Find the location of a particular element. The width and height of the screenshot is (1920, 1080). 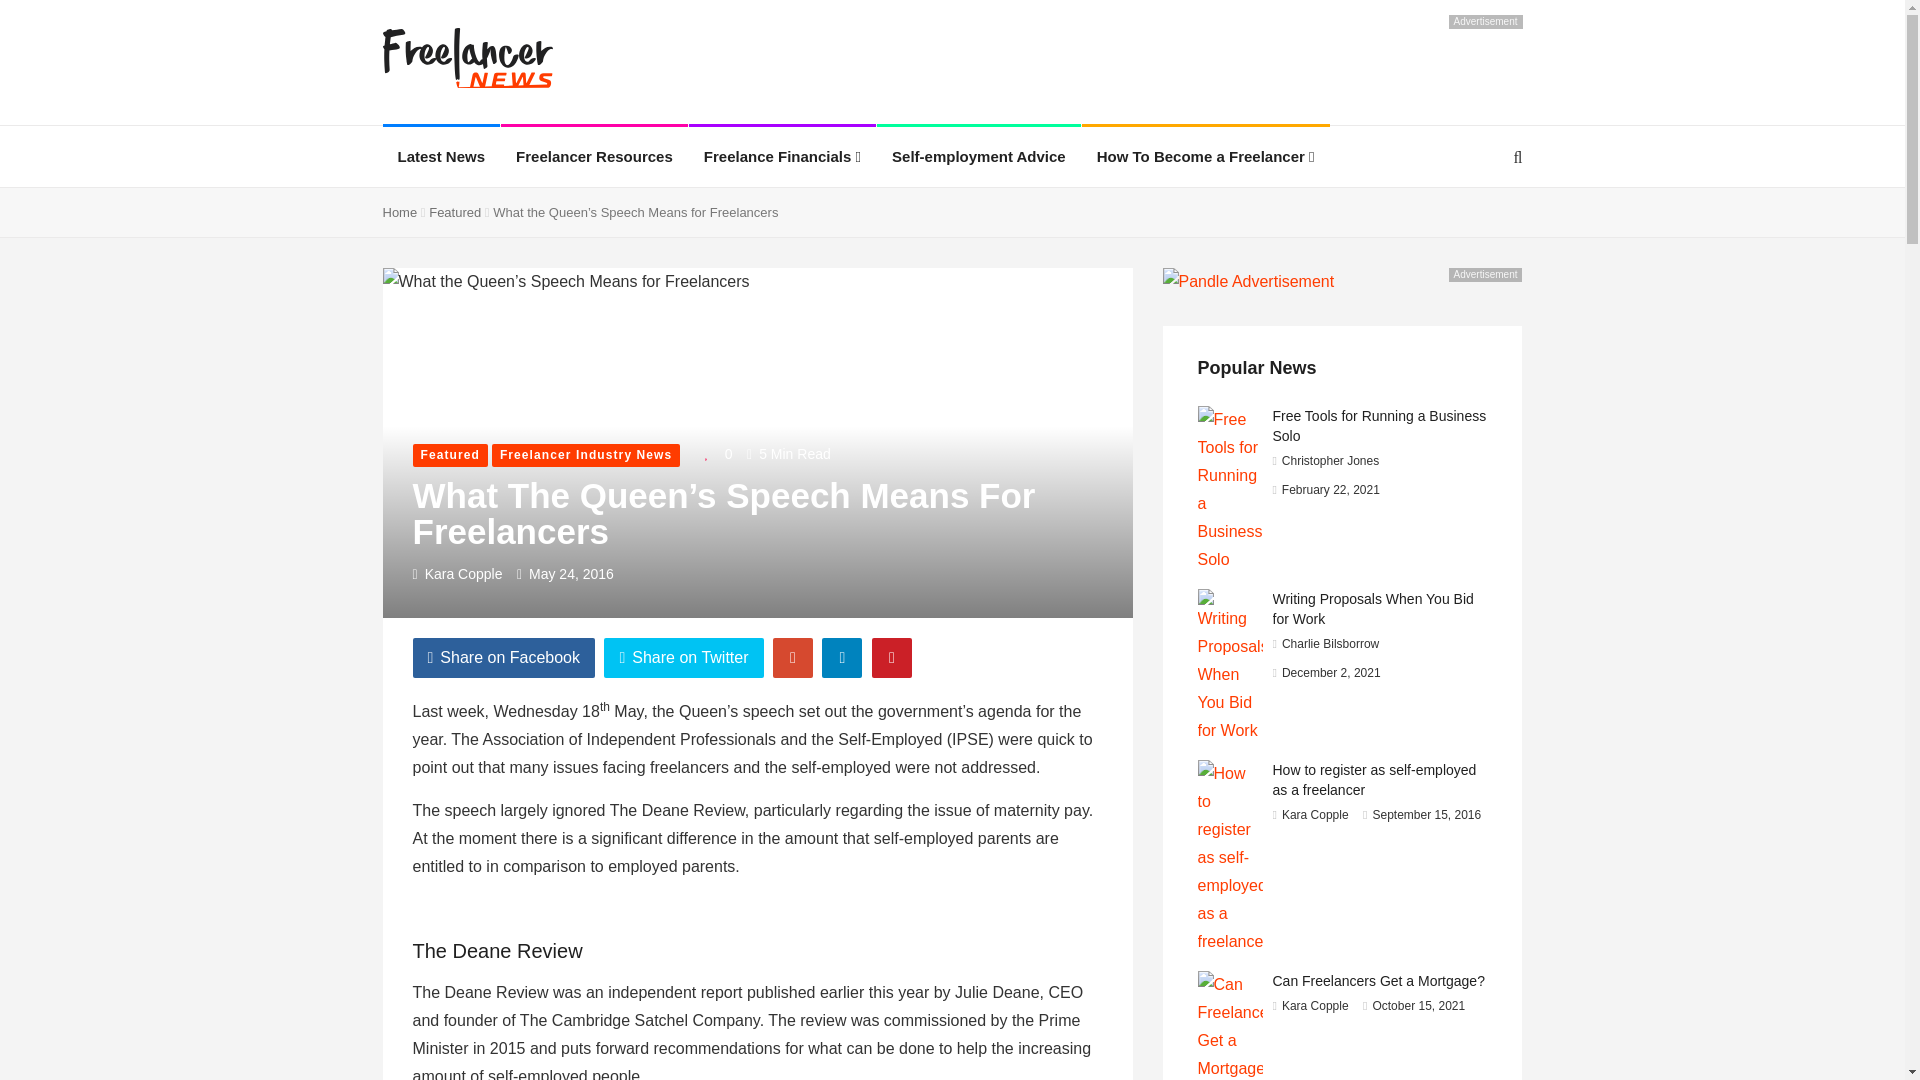

Featured is located at coordinates (450, 454).